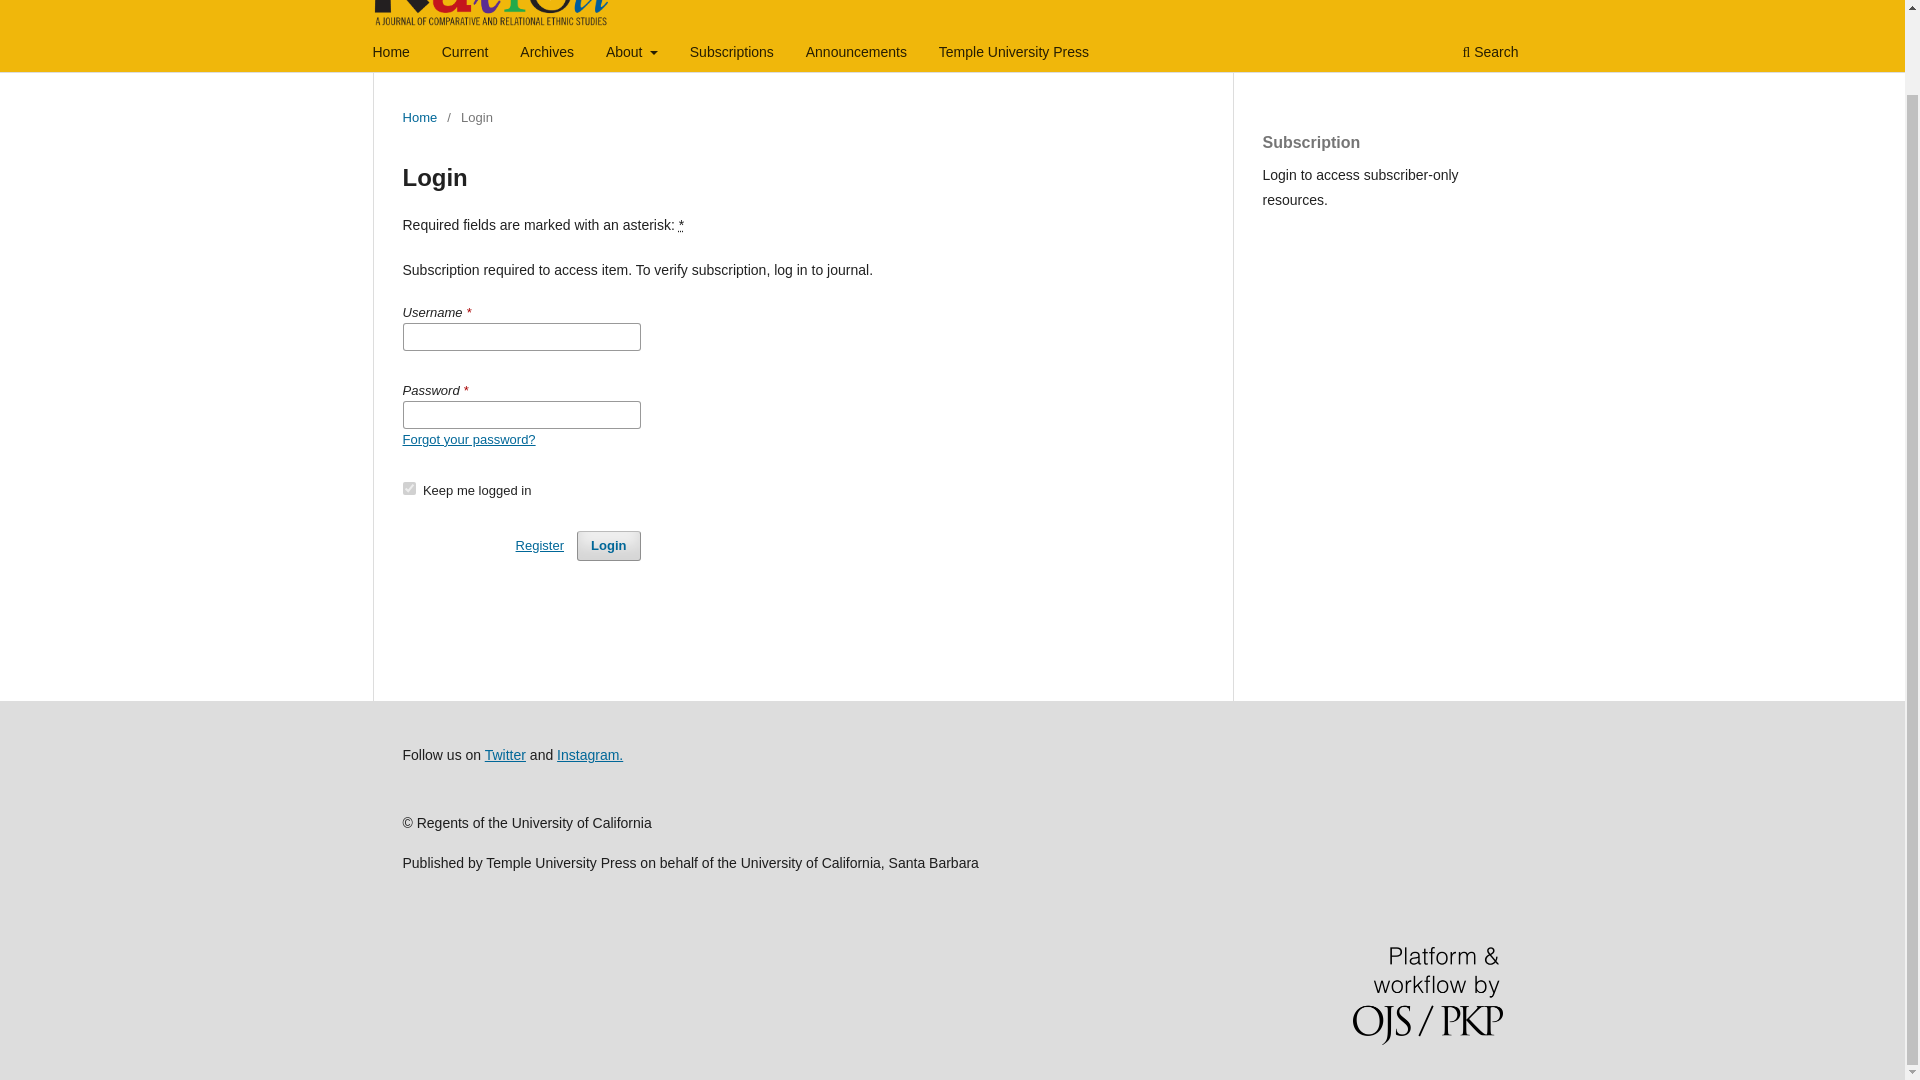  Describe the element at coordinates (1014, 54) in the screenshot. I see `Temple University Press` at that location.